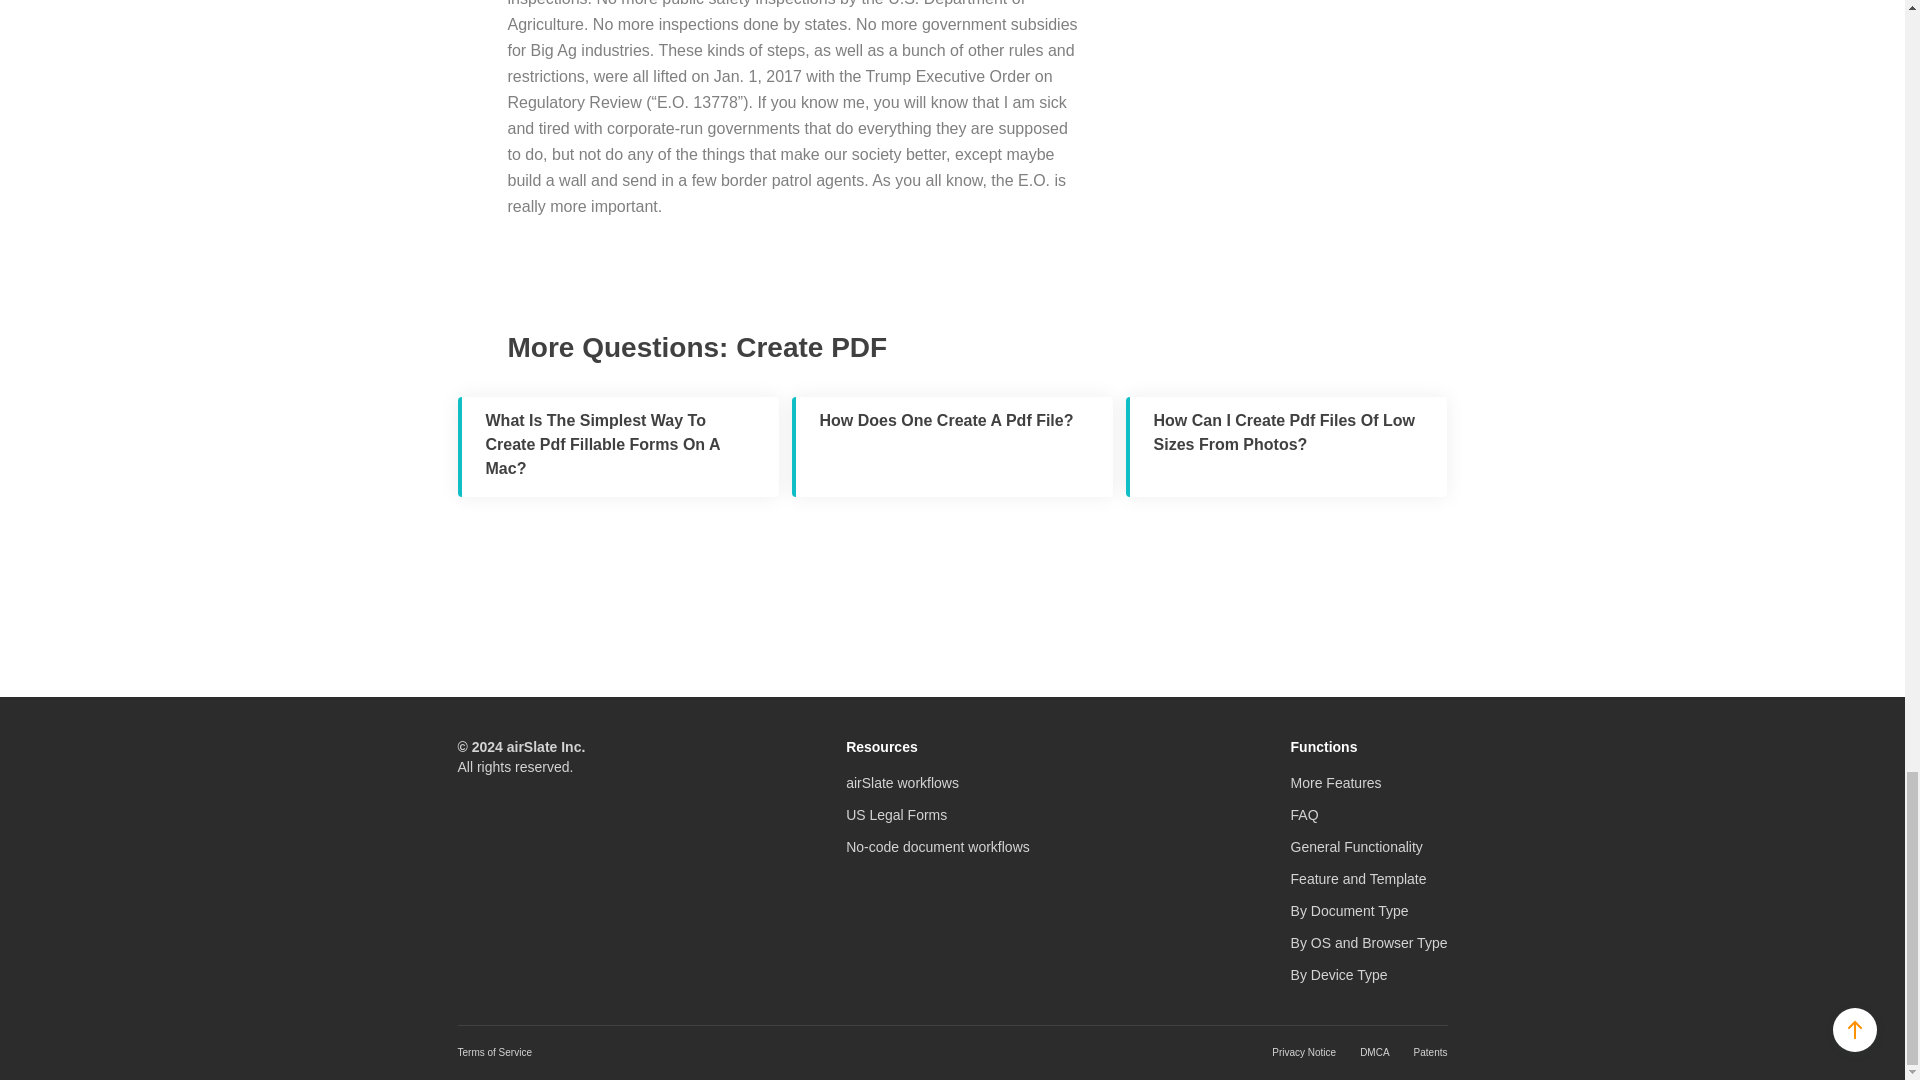 This screenshot has height=1080, width=1920. What do you see at coordinates (494, 1052) in the screenshot?
I see `Terms of Service` at bounding box center [494, 1052].